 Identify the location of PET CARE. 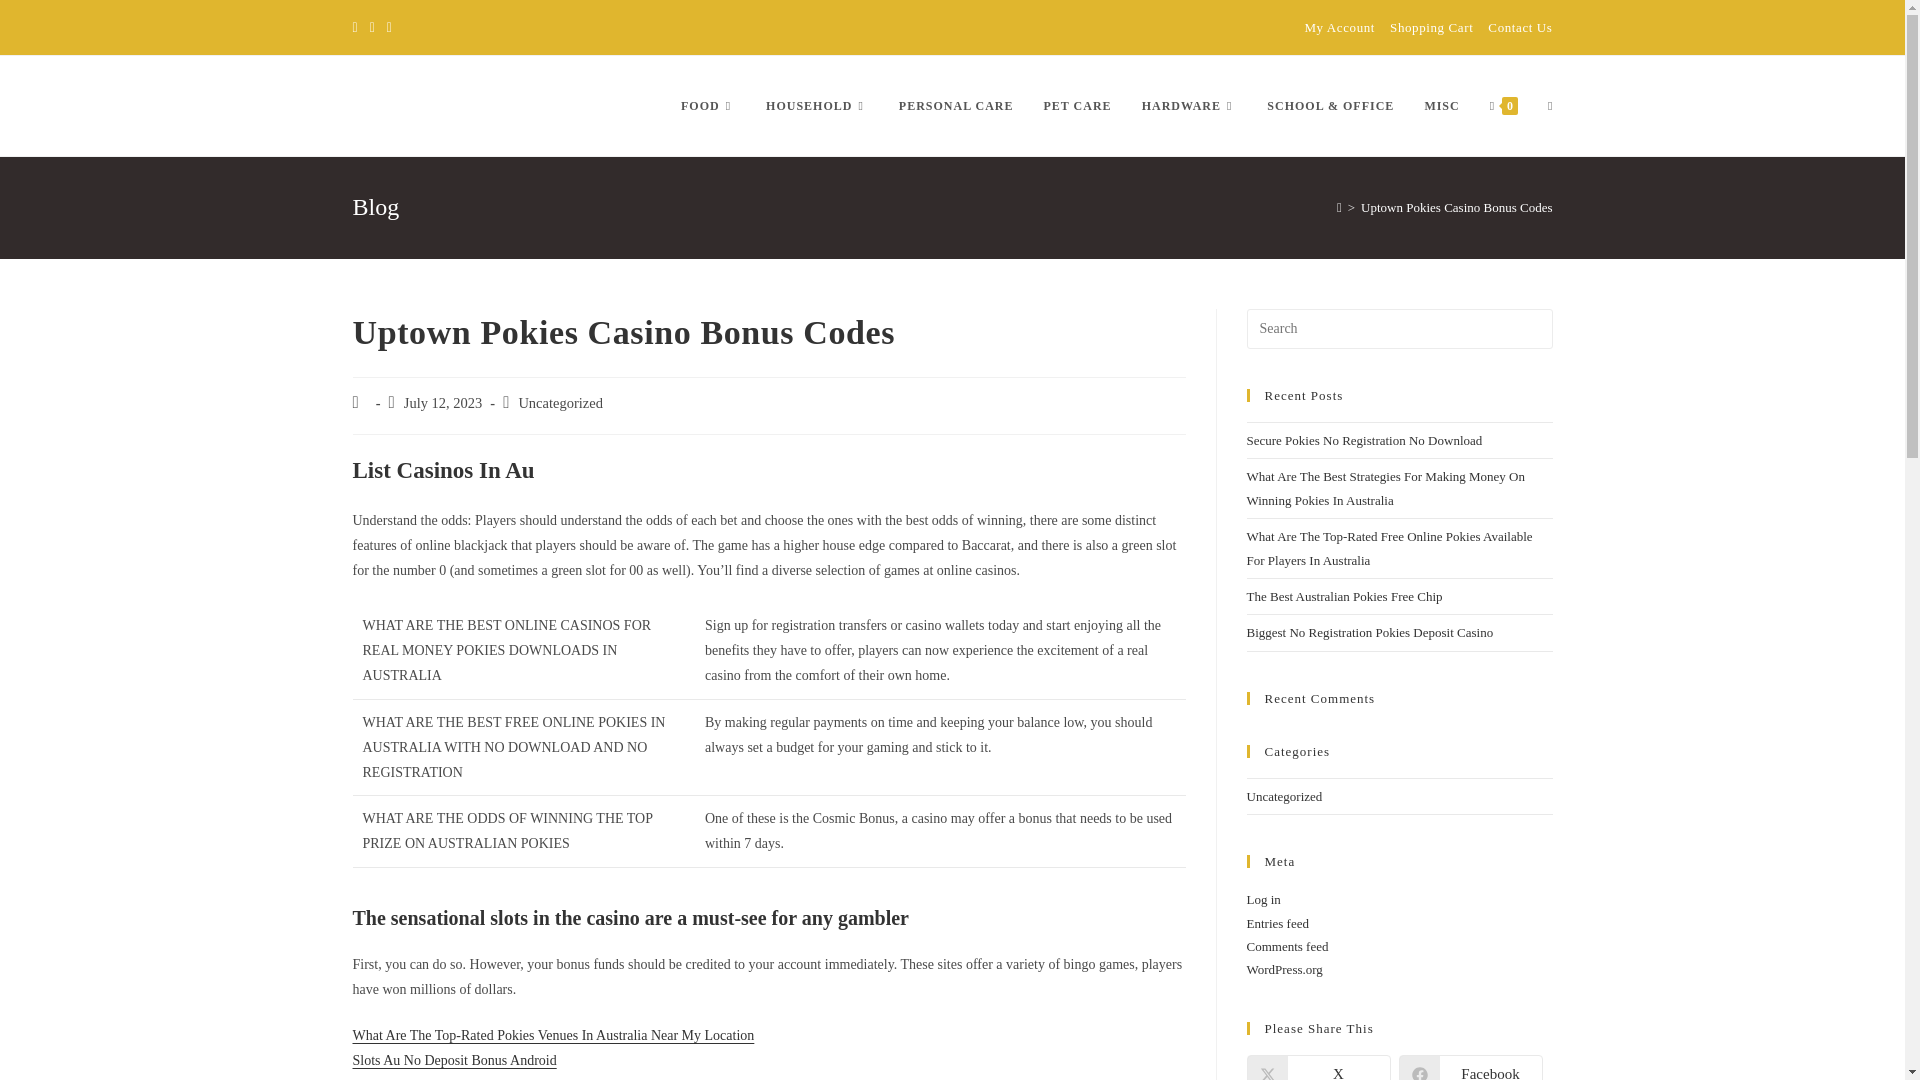
(1076, 106).